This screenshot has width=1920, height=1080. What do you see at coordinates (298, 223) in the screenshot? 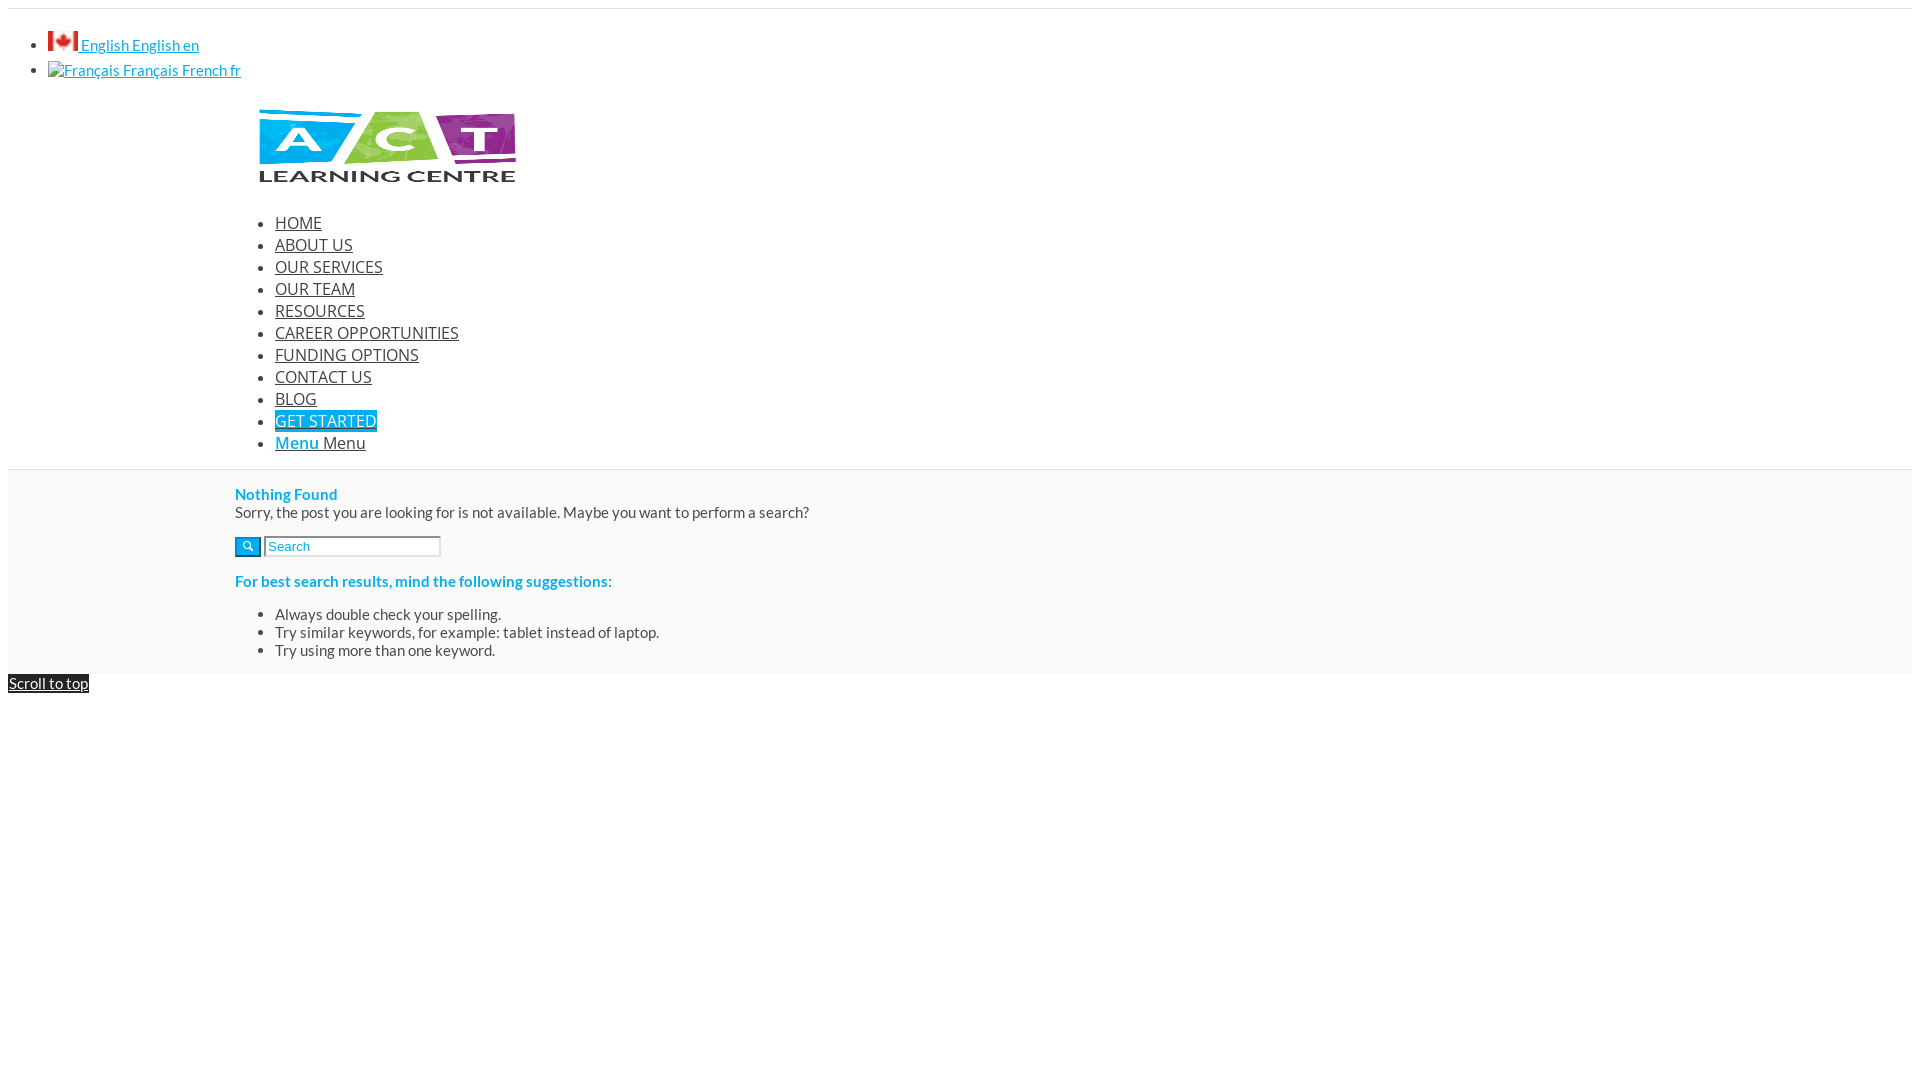
I see `HOME` at bounding box center [298, 223].